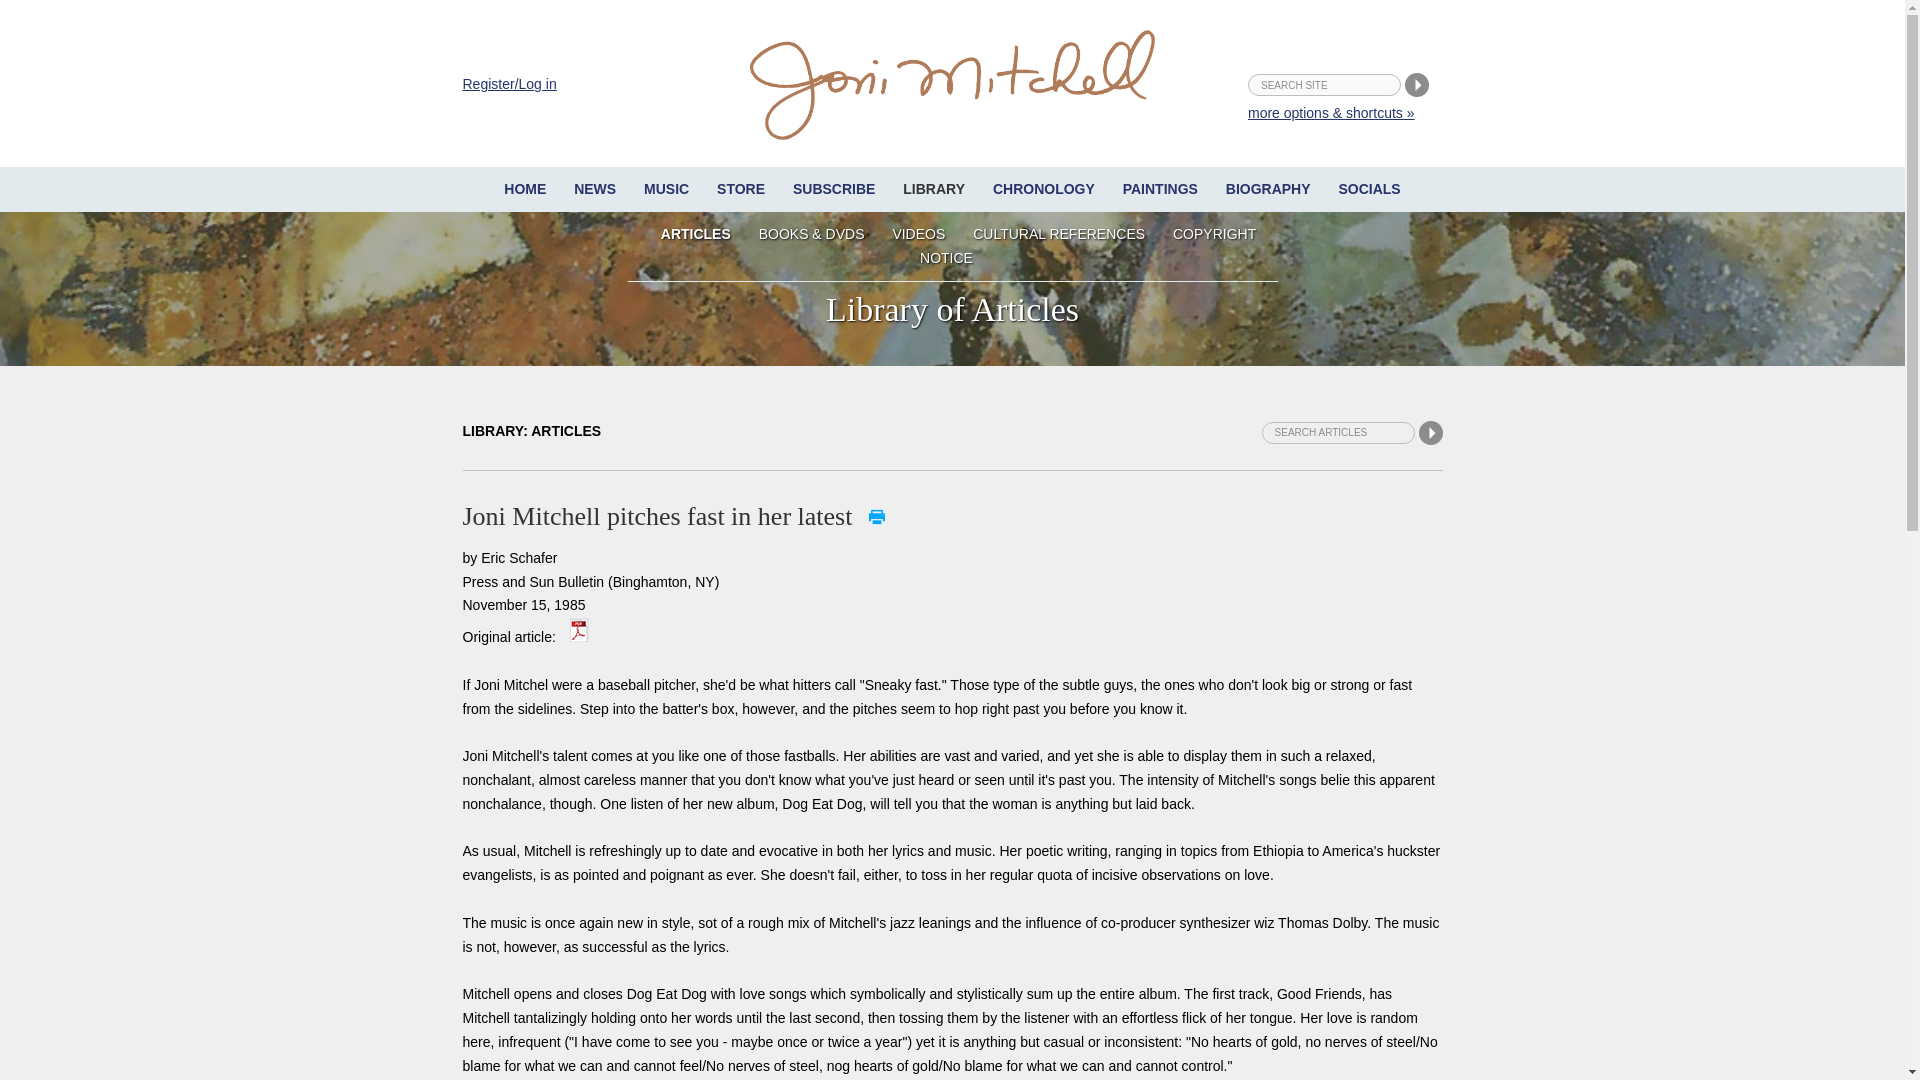 The image size is (1920, 1080). Describe the element at coordinates (740, 188) in the screenshot. I see `STORE` at that location.